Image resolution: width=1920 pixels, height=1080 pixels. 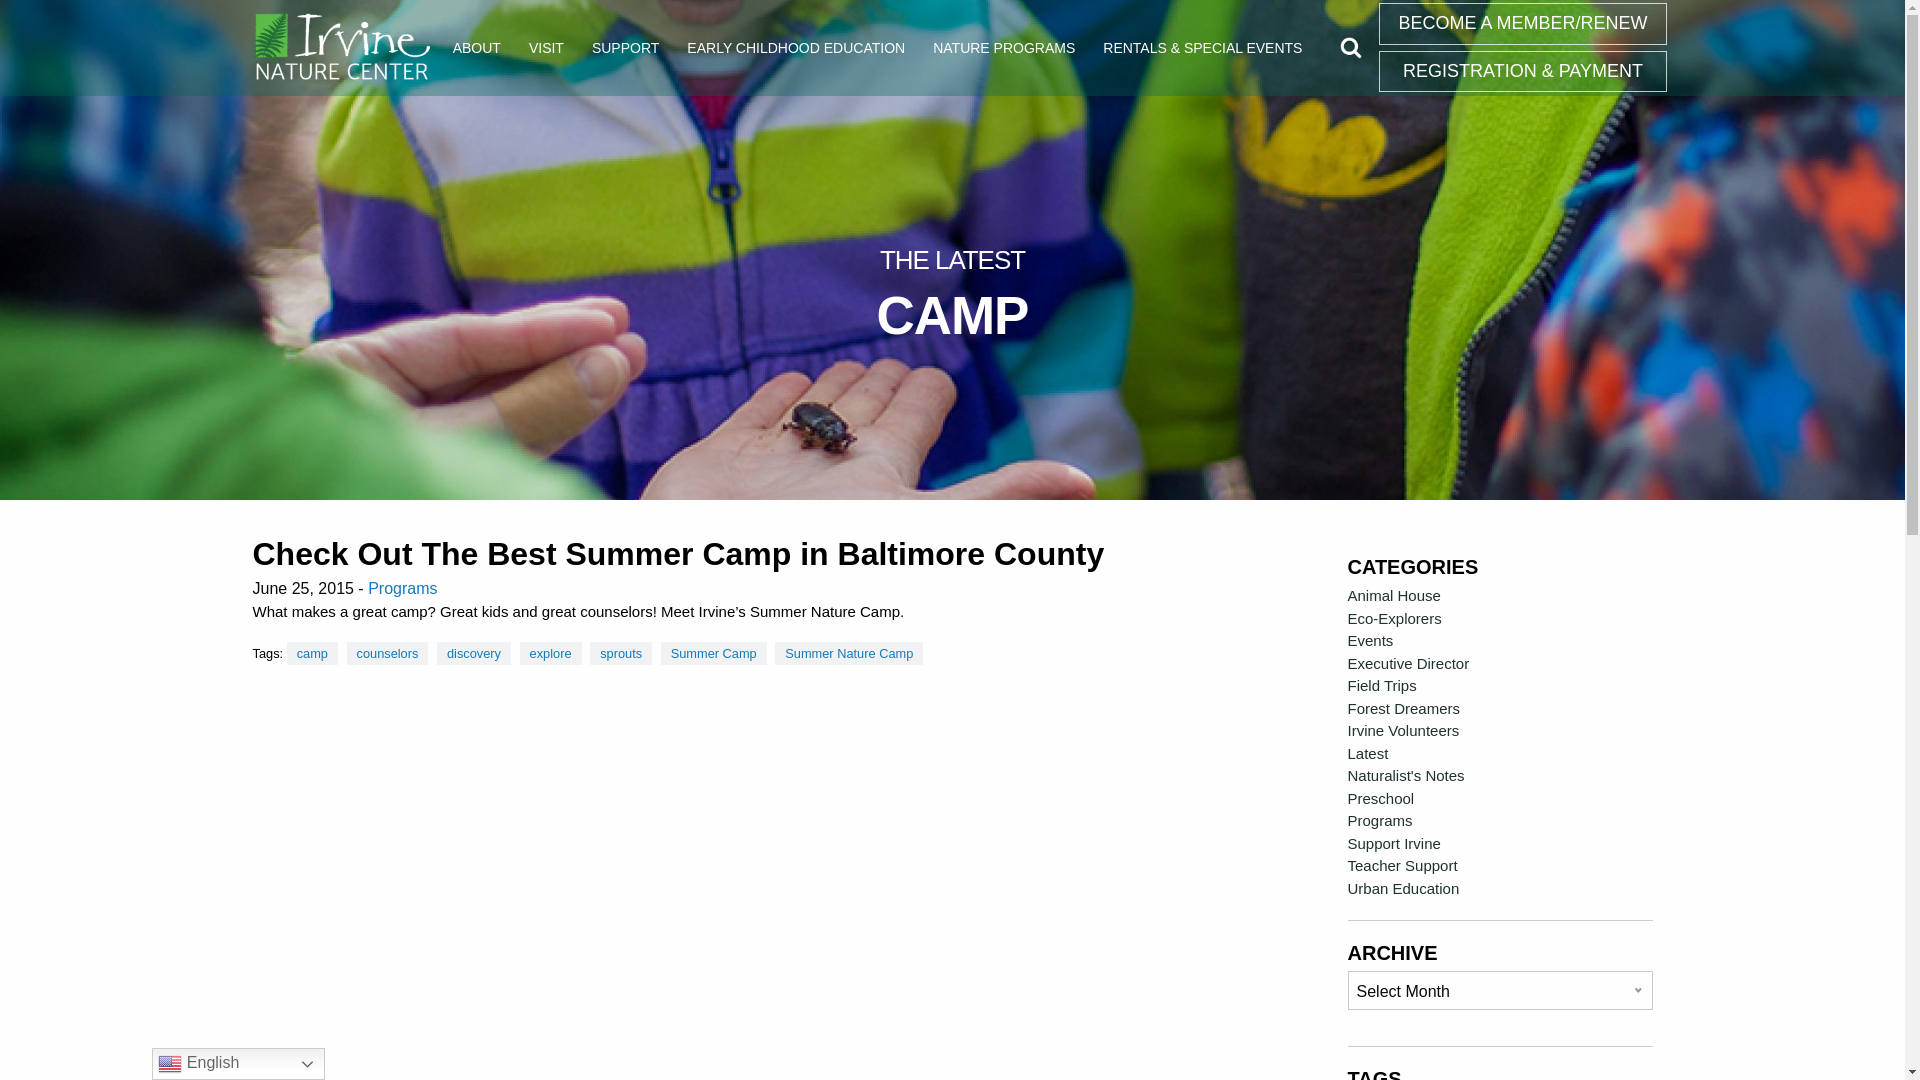 I want to click on EARLY CHILDHOOD EDUCATION, so click(x=796, y=47).